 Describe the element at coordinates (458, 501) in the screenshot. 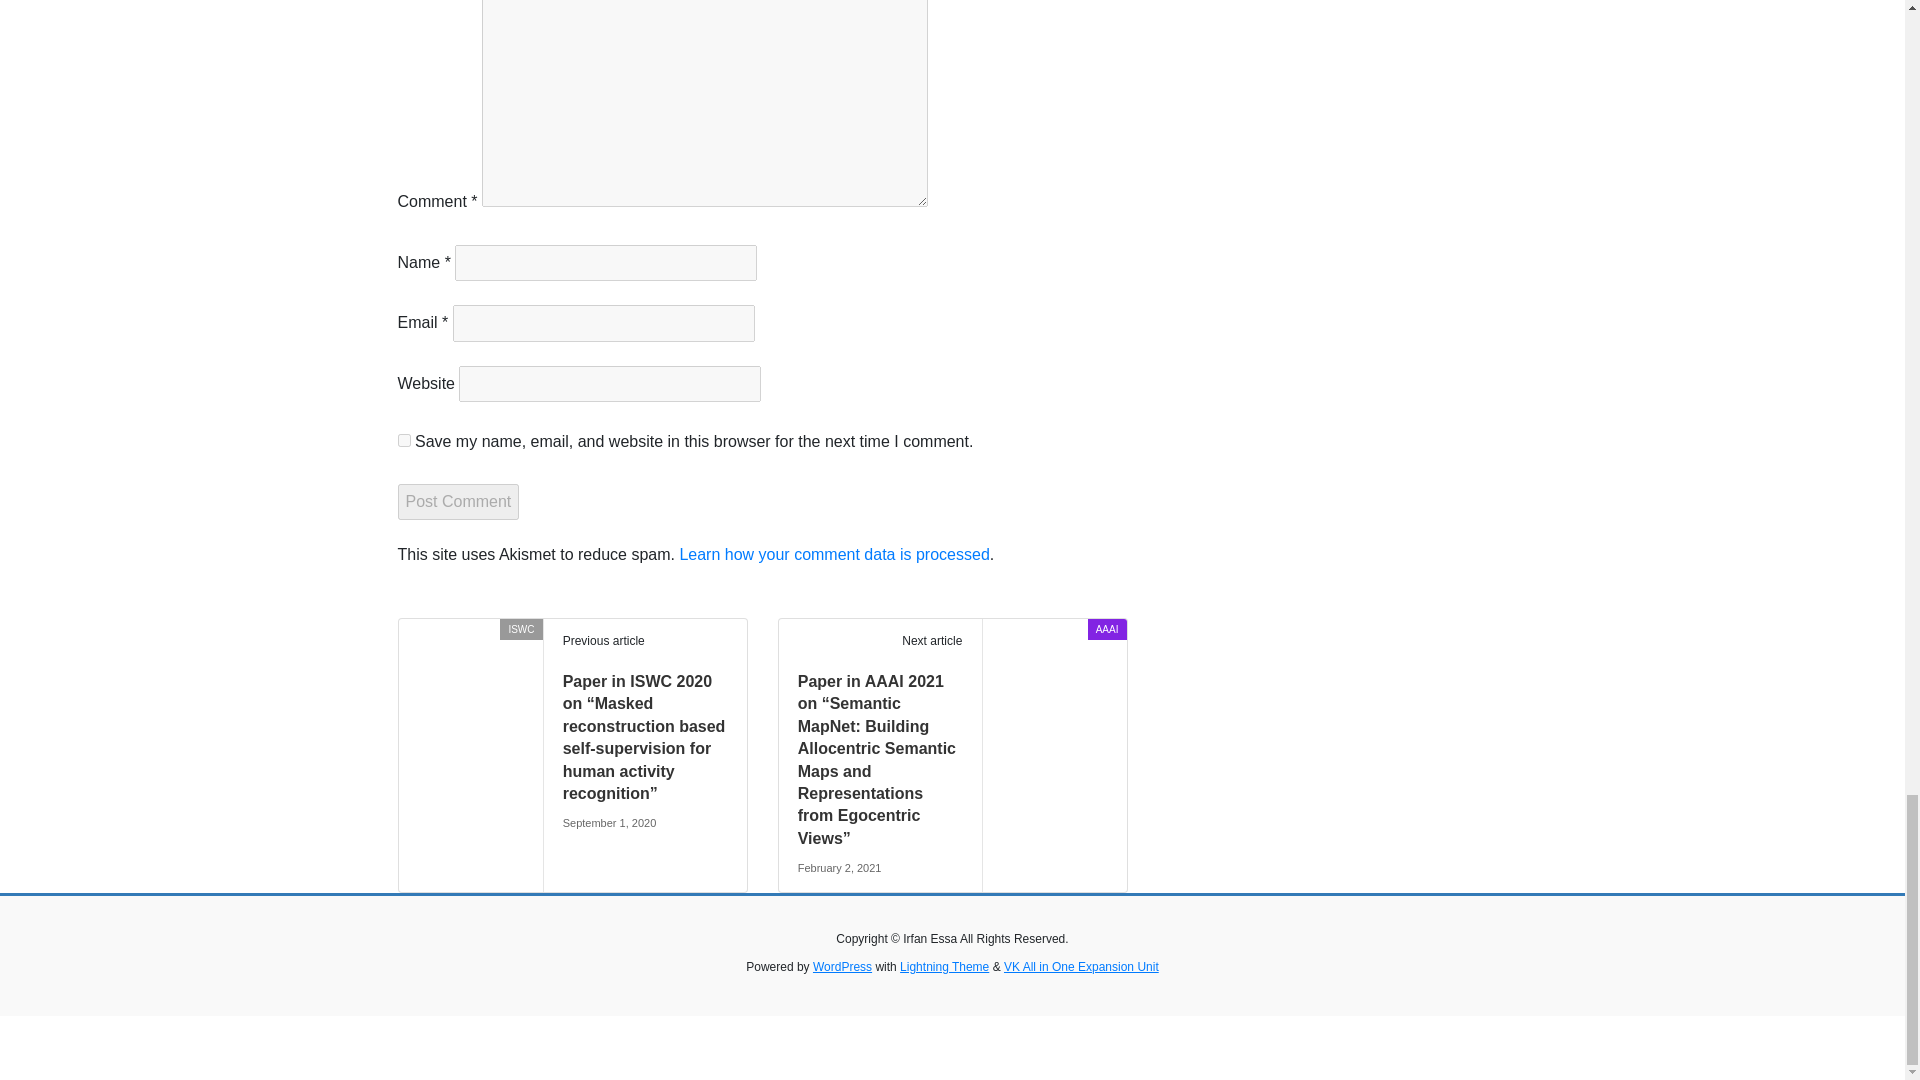

I see `Post Comment` at that location.